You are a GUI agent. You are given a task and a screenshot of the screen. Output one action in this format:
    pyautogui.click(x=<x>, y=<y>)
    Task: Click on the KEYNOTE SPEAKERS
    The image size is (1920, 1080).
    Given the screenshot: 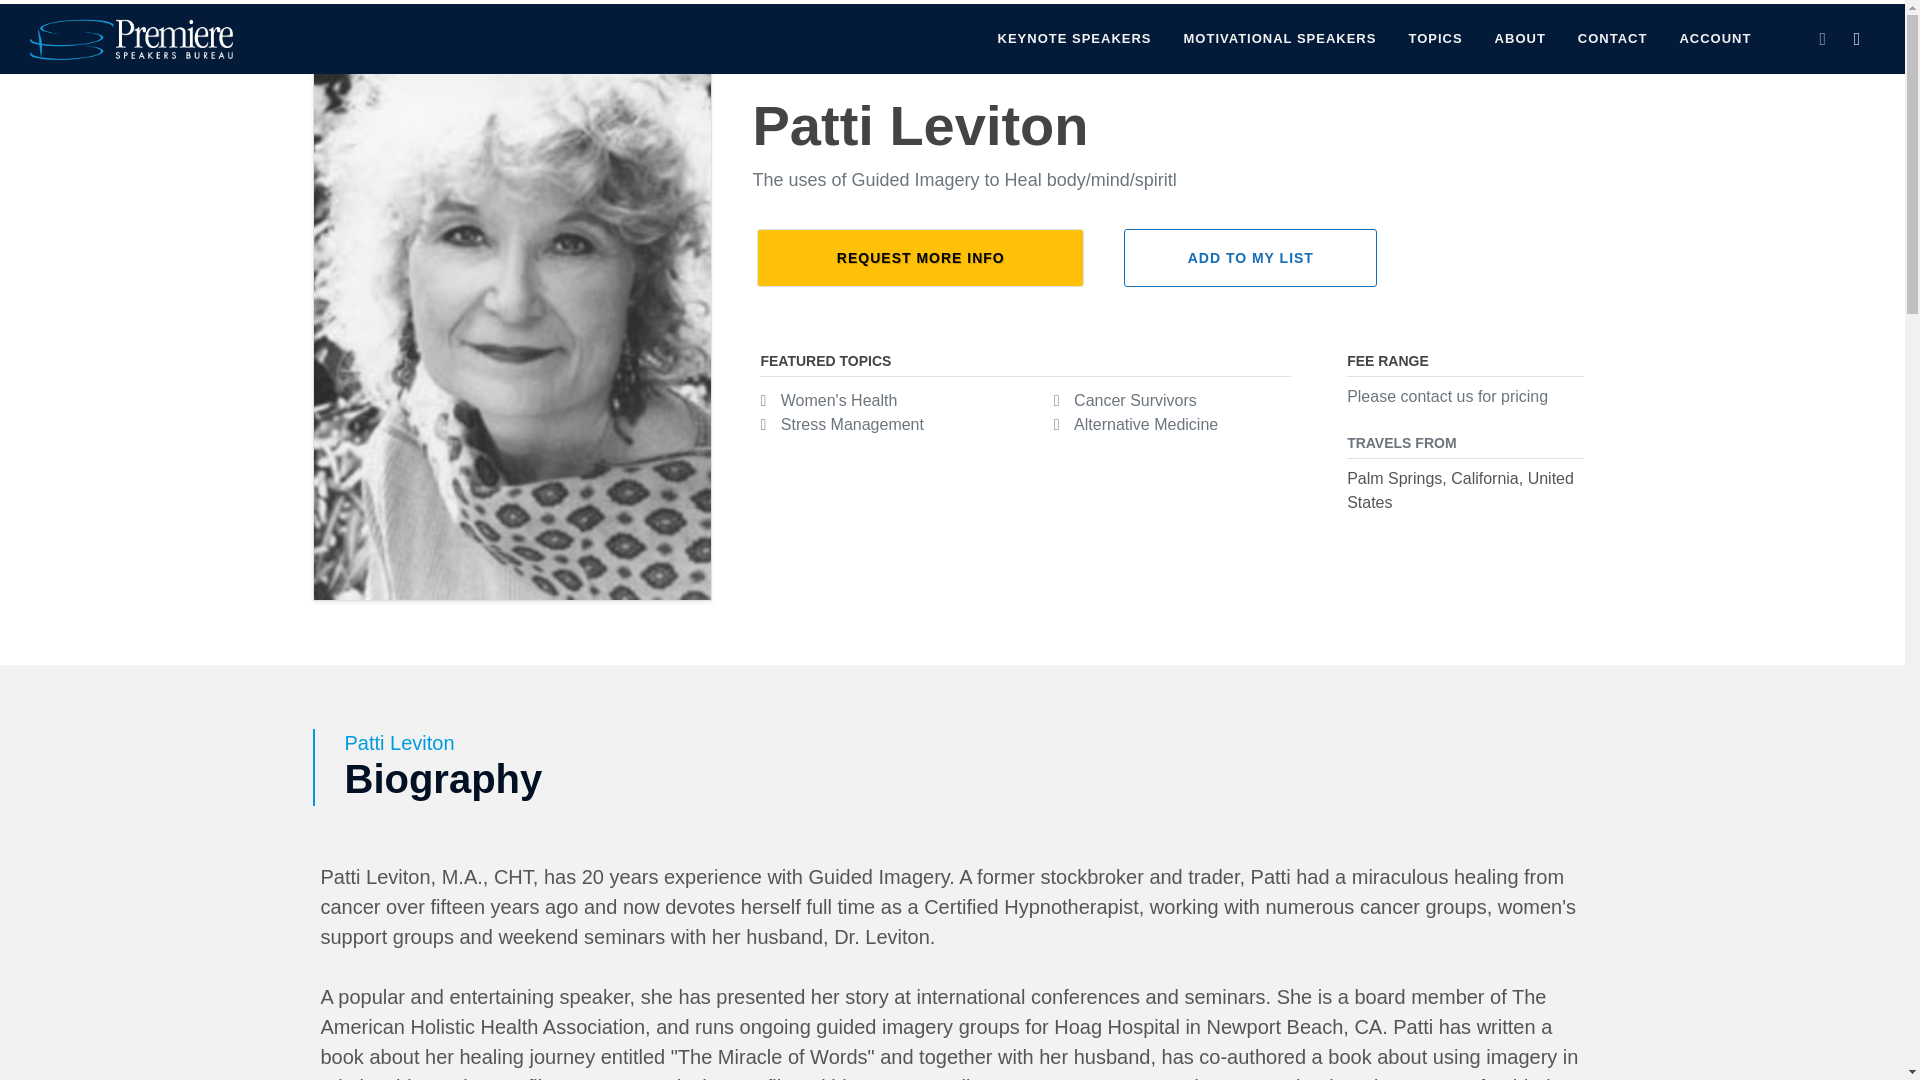 What is the action you would take?
    pyautogui.click(x=1075, y=39)
    